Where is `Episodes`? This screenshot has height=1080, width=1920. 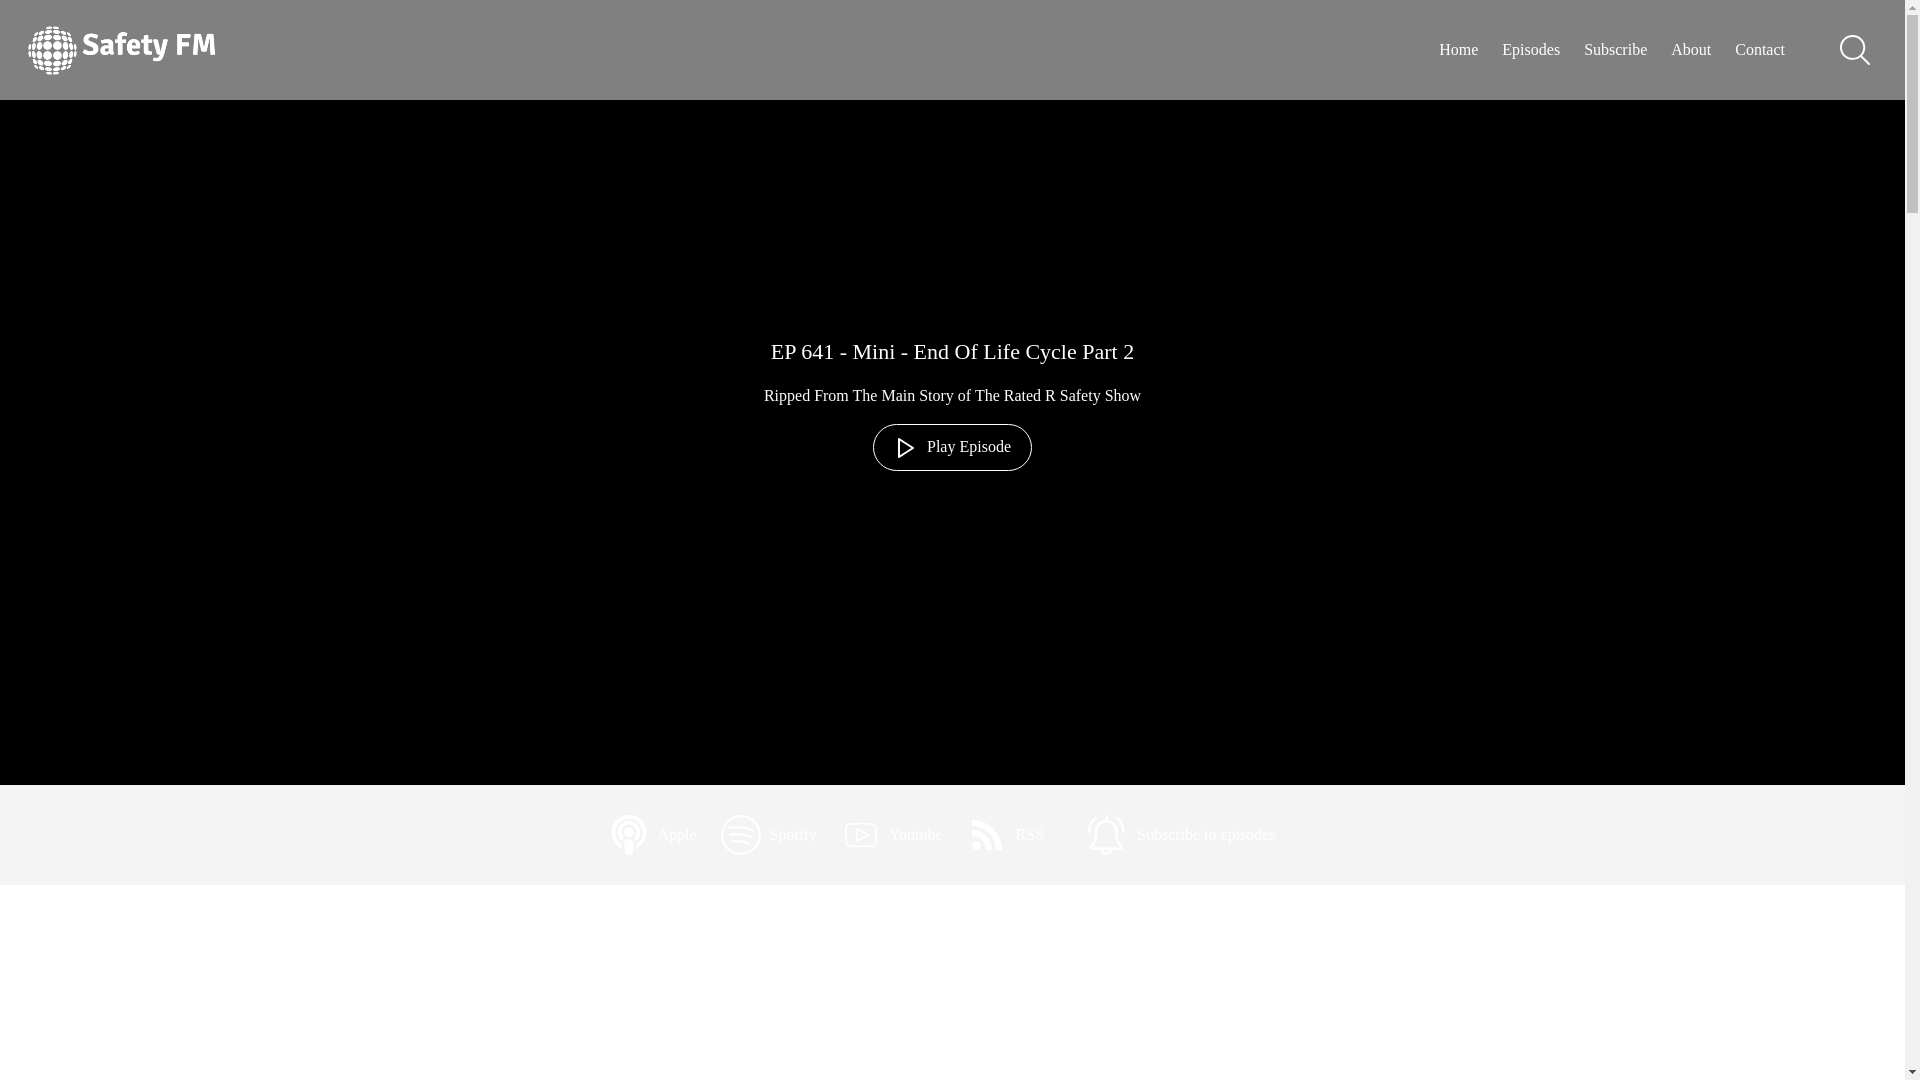 Episodes is located at coordinates (1530, 50).